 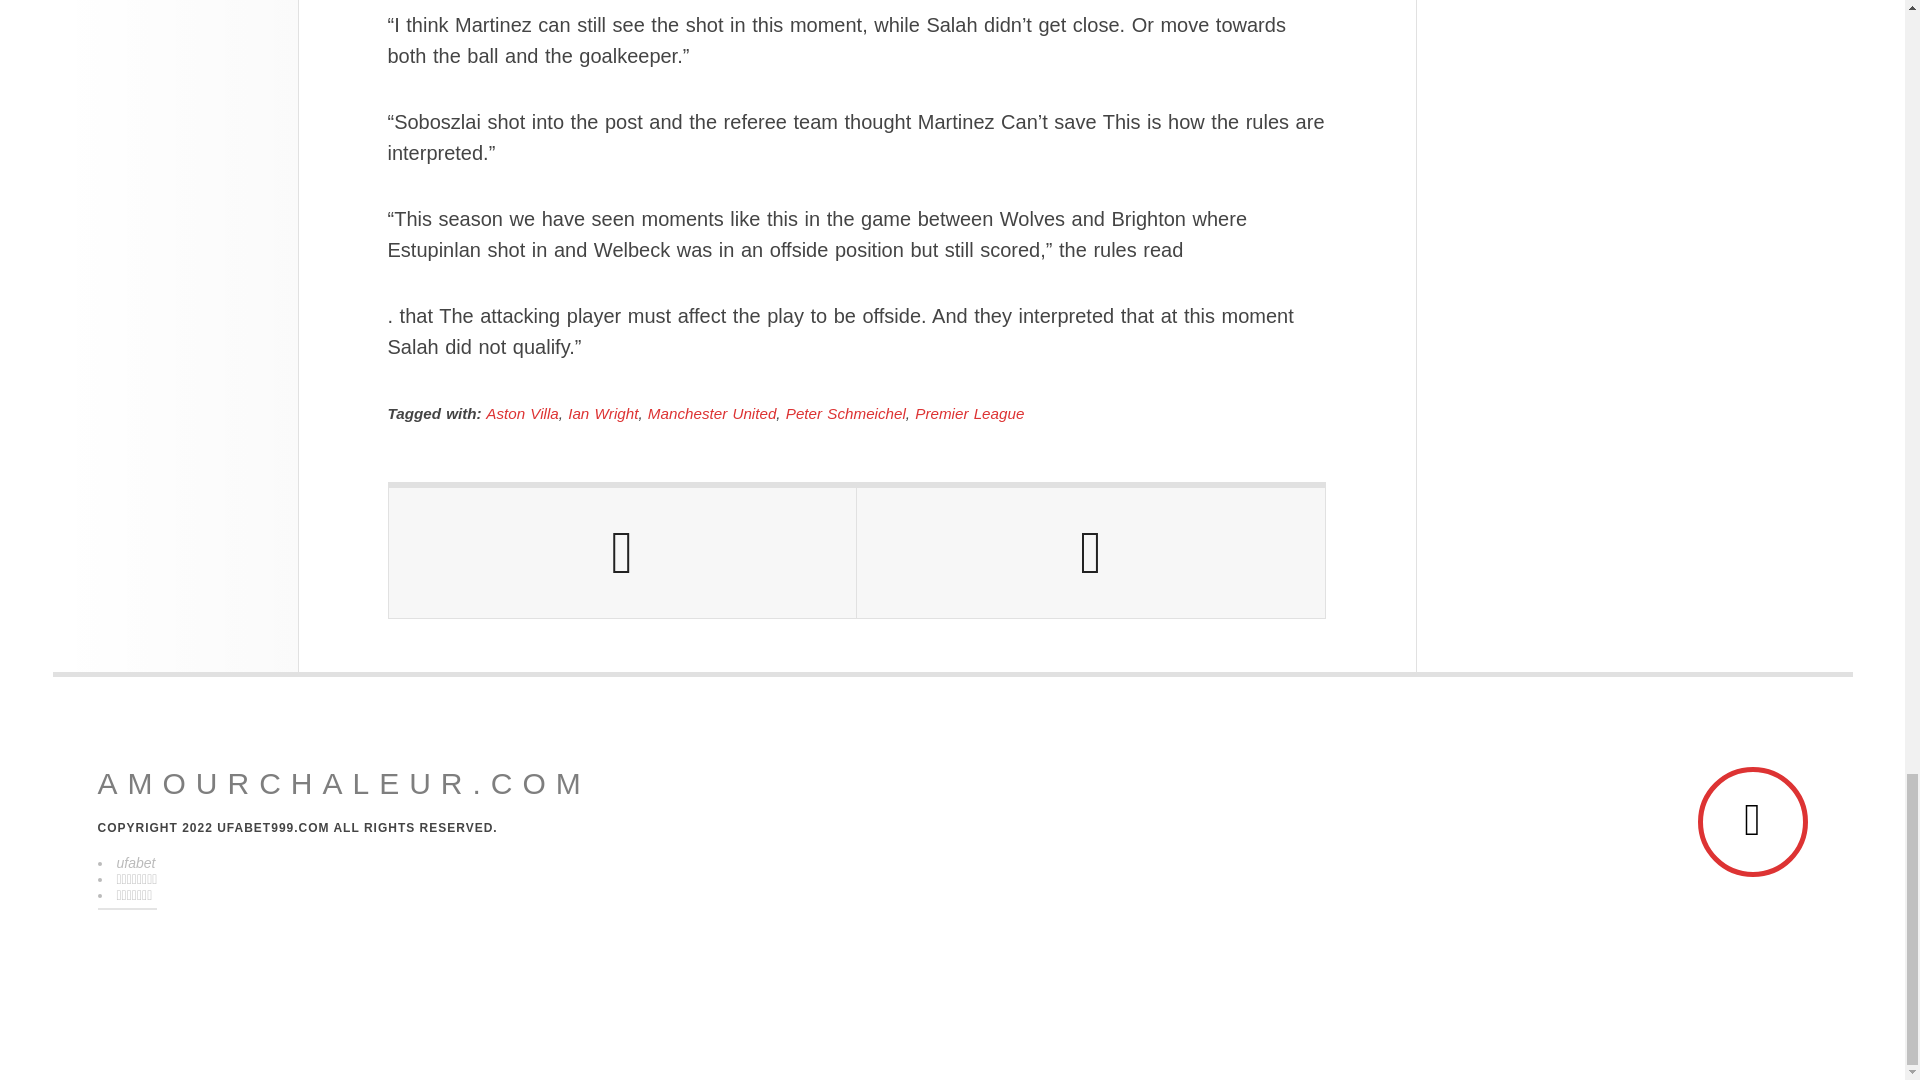 I want to click on Aston Villa, so click(x=522, y=414).